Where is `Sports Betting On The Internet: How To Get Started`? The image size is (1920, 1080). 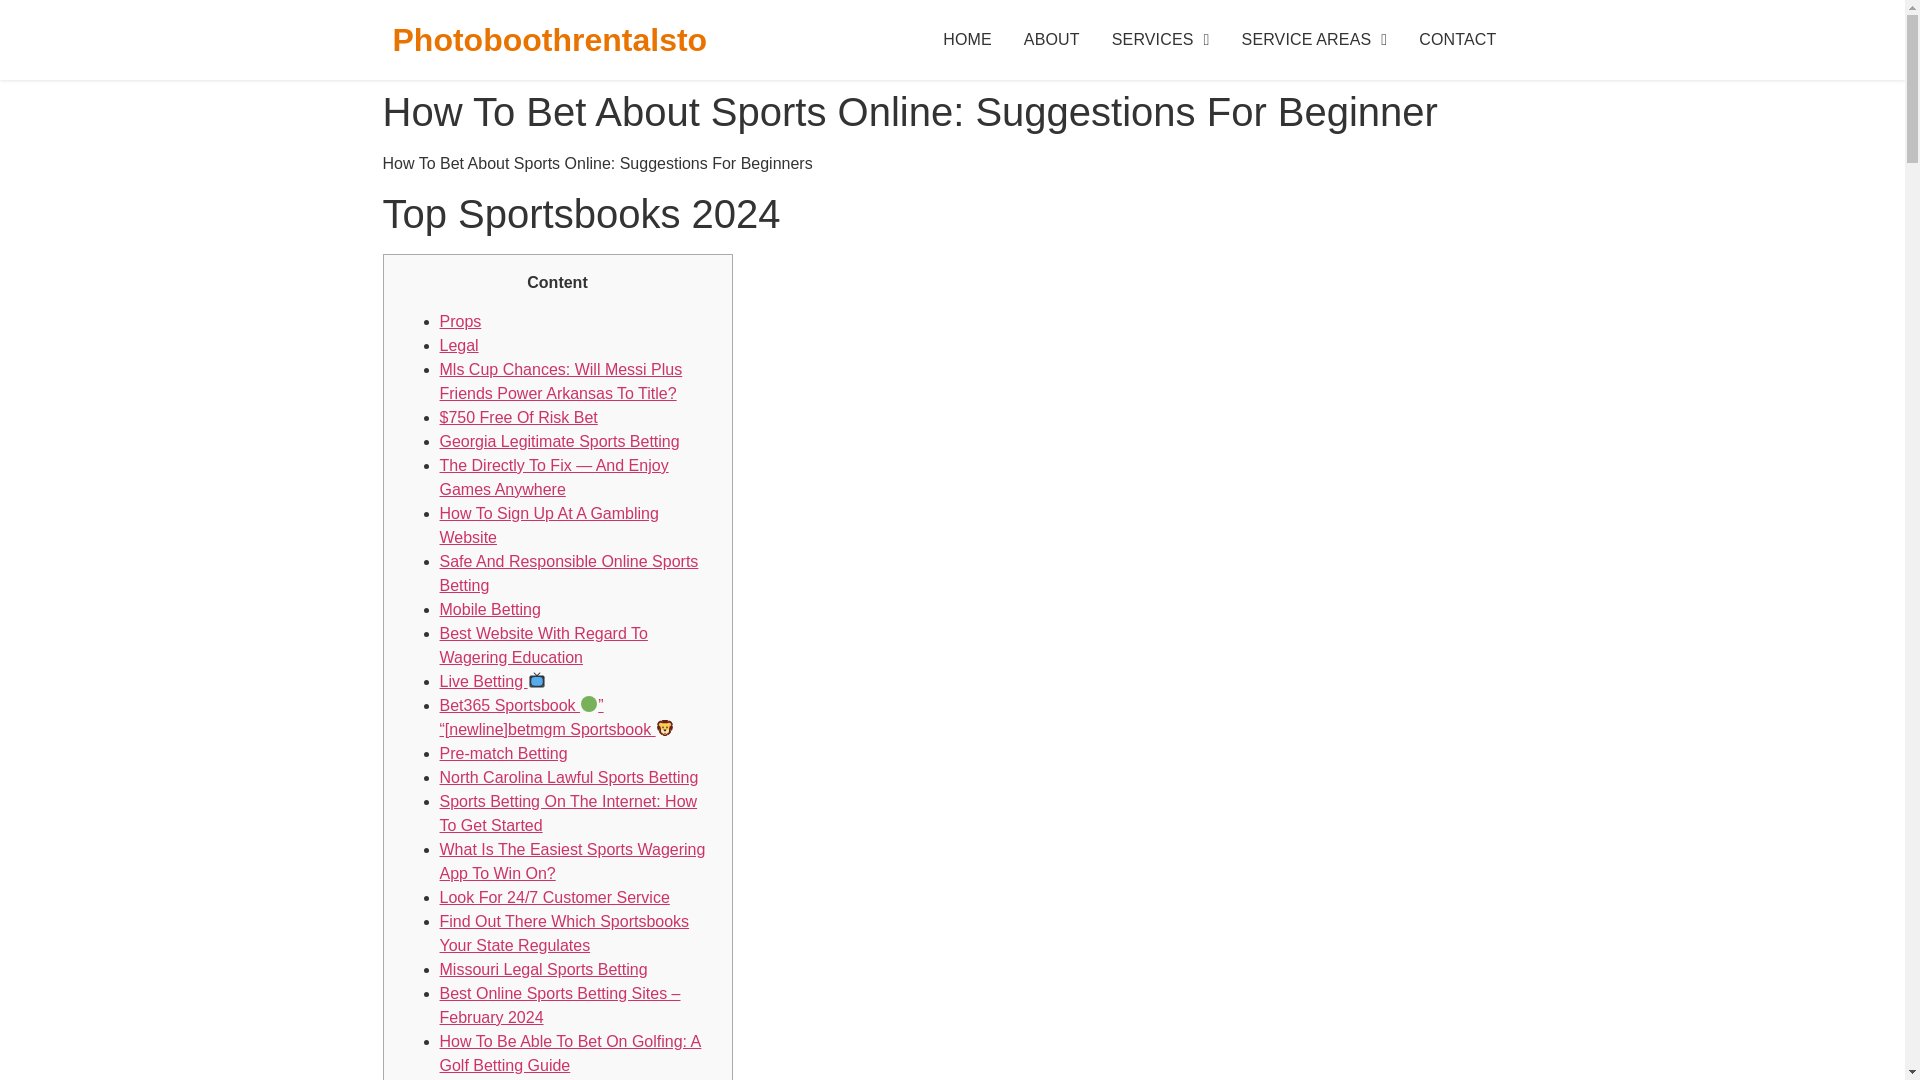
Sports Betting On The Internet: How To Get Started is located at coordinates (568, 812).